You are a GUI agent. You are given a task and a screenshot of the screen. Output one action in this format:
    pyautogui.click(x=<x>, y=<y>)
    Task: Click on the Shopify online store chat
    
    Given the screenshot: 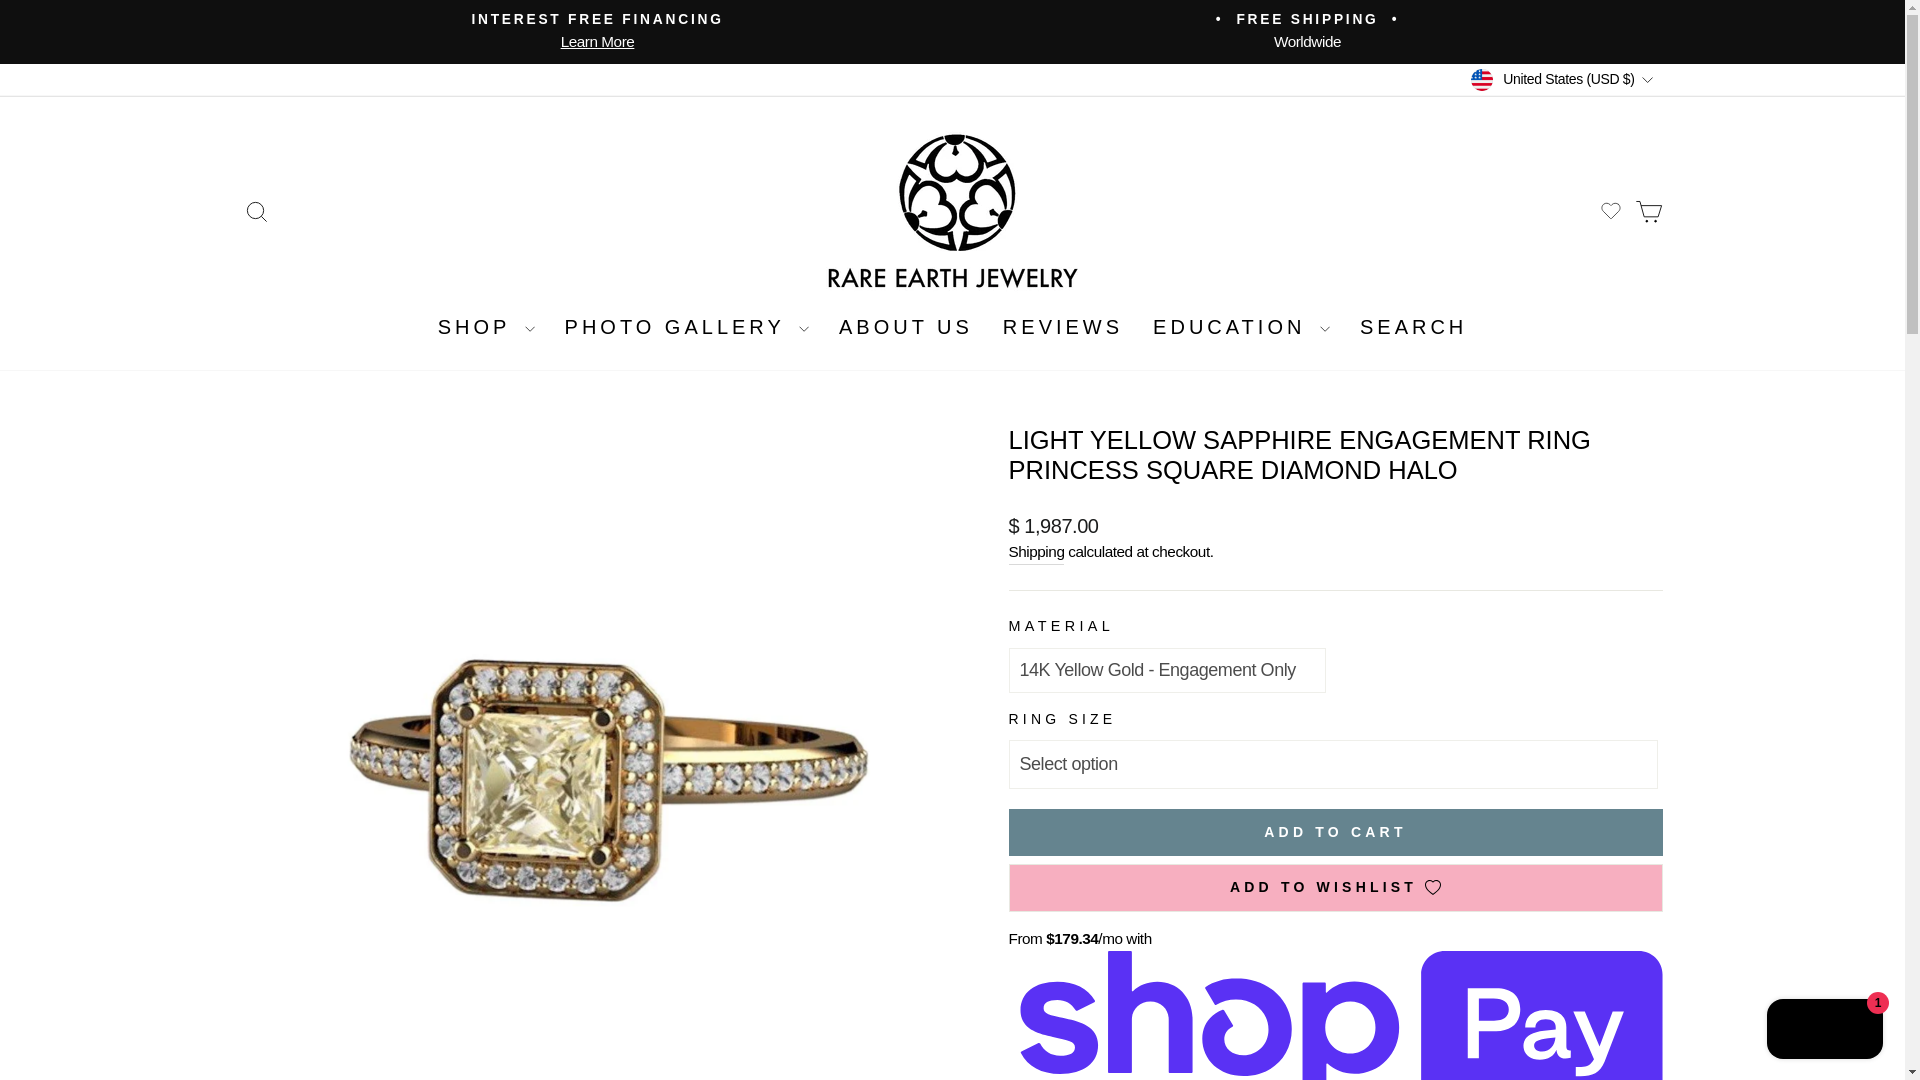 What is the action you would take?
    pyautogui.click(x=256, y=211)
    